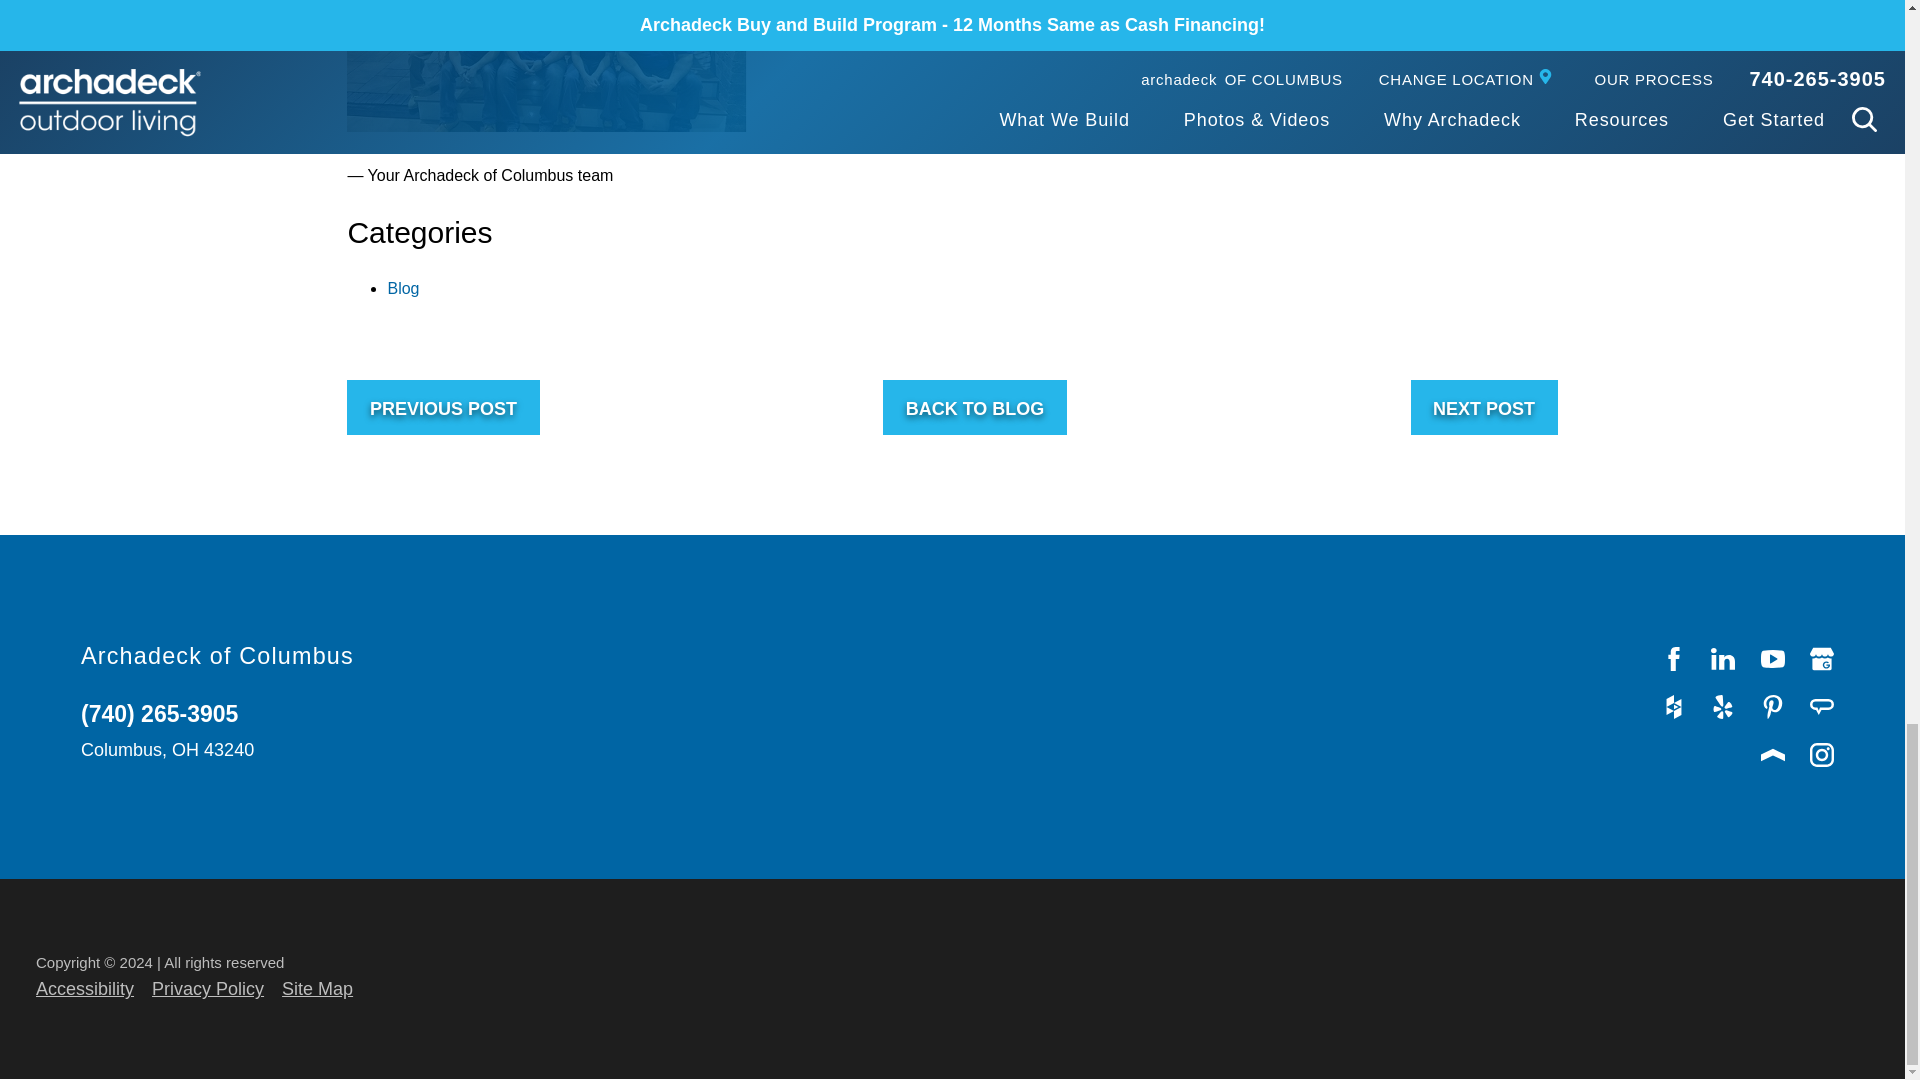 Image resolution: width=1920 pixels, height=1080 pixels. I want to click on LinkedIn, so click(1724, 658).